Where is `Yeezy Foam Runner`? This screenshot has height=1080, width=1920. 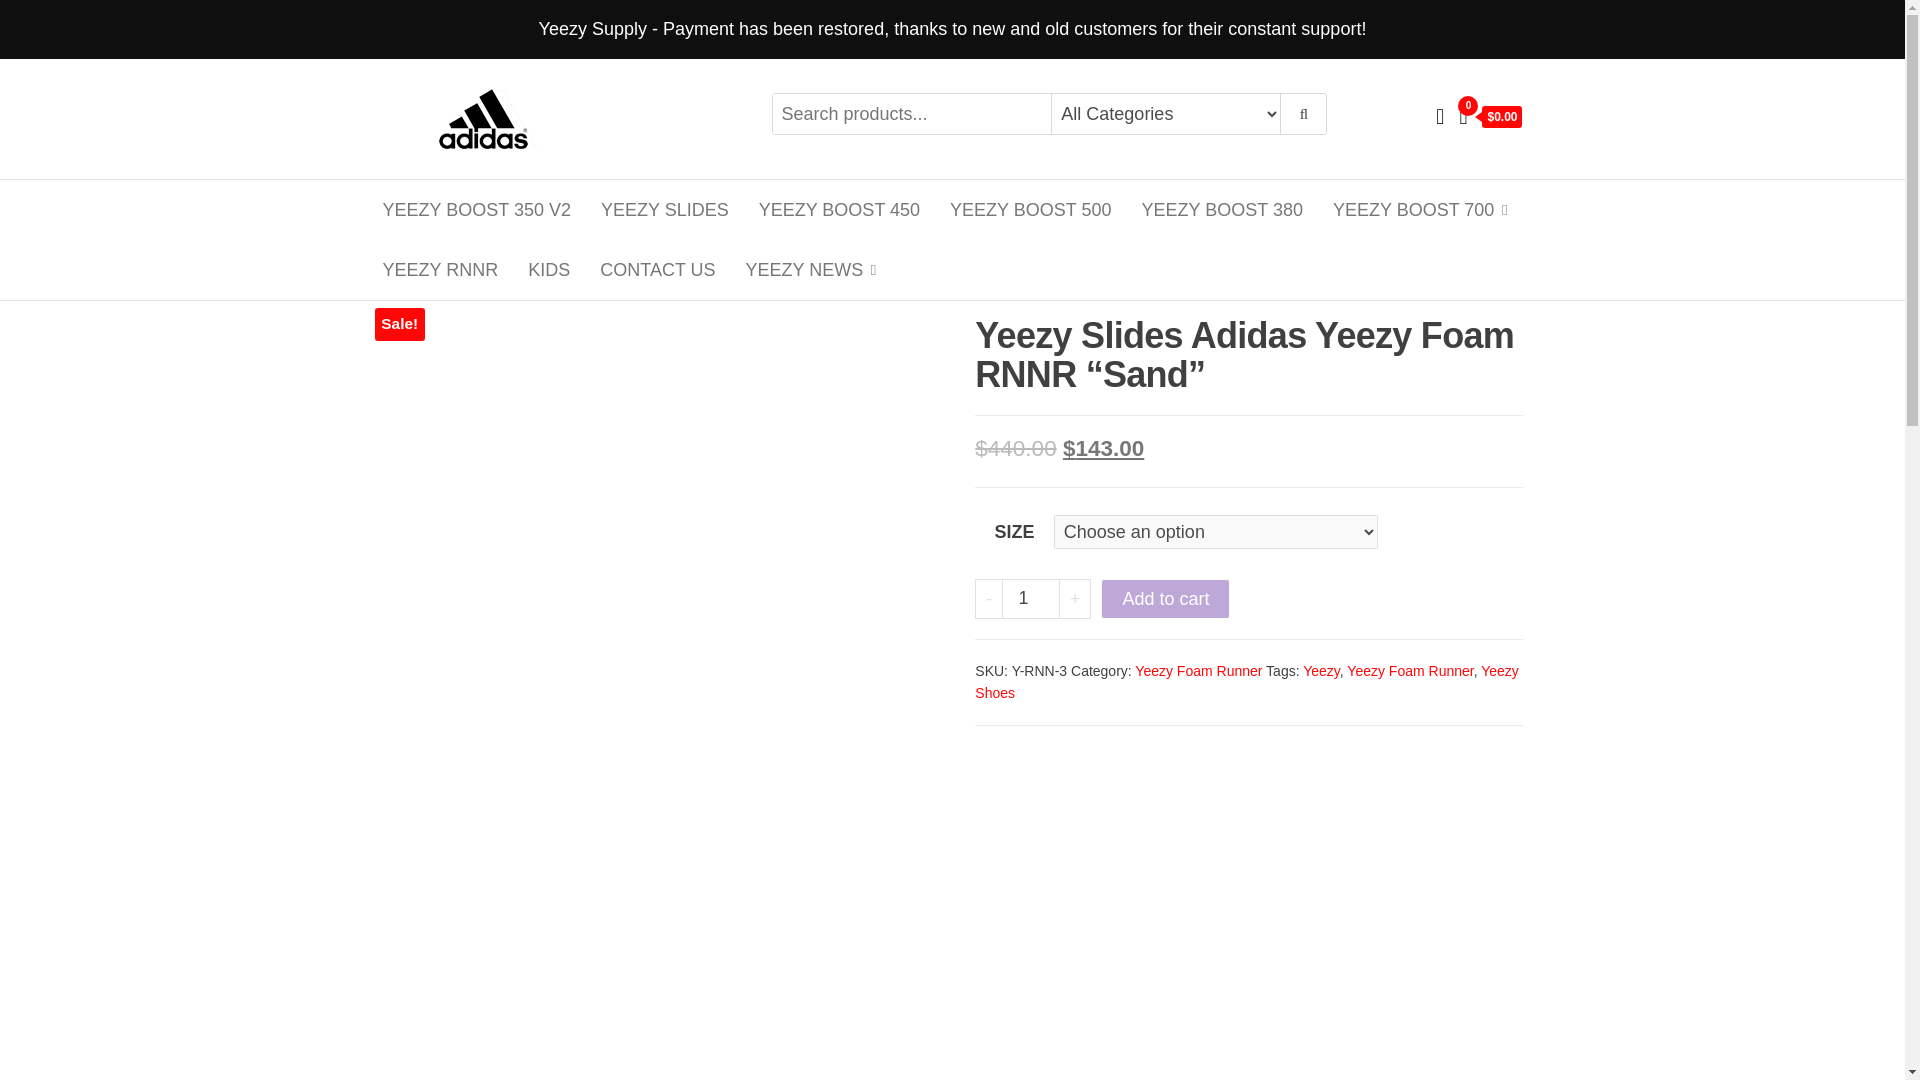
Yeezy Foam Runner is located at coordinates (1198, 671).